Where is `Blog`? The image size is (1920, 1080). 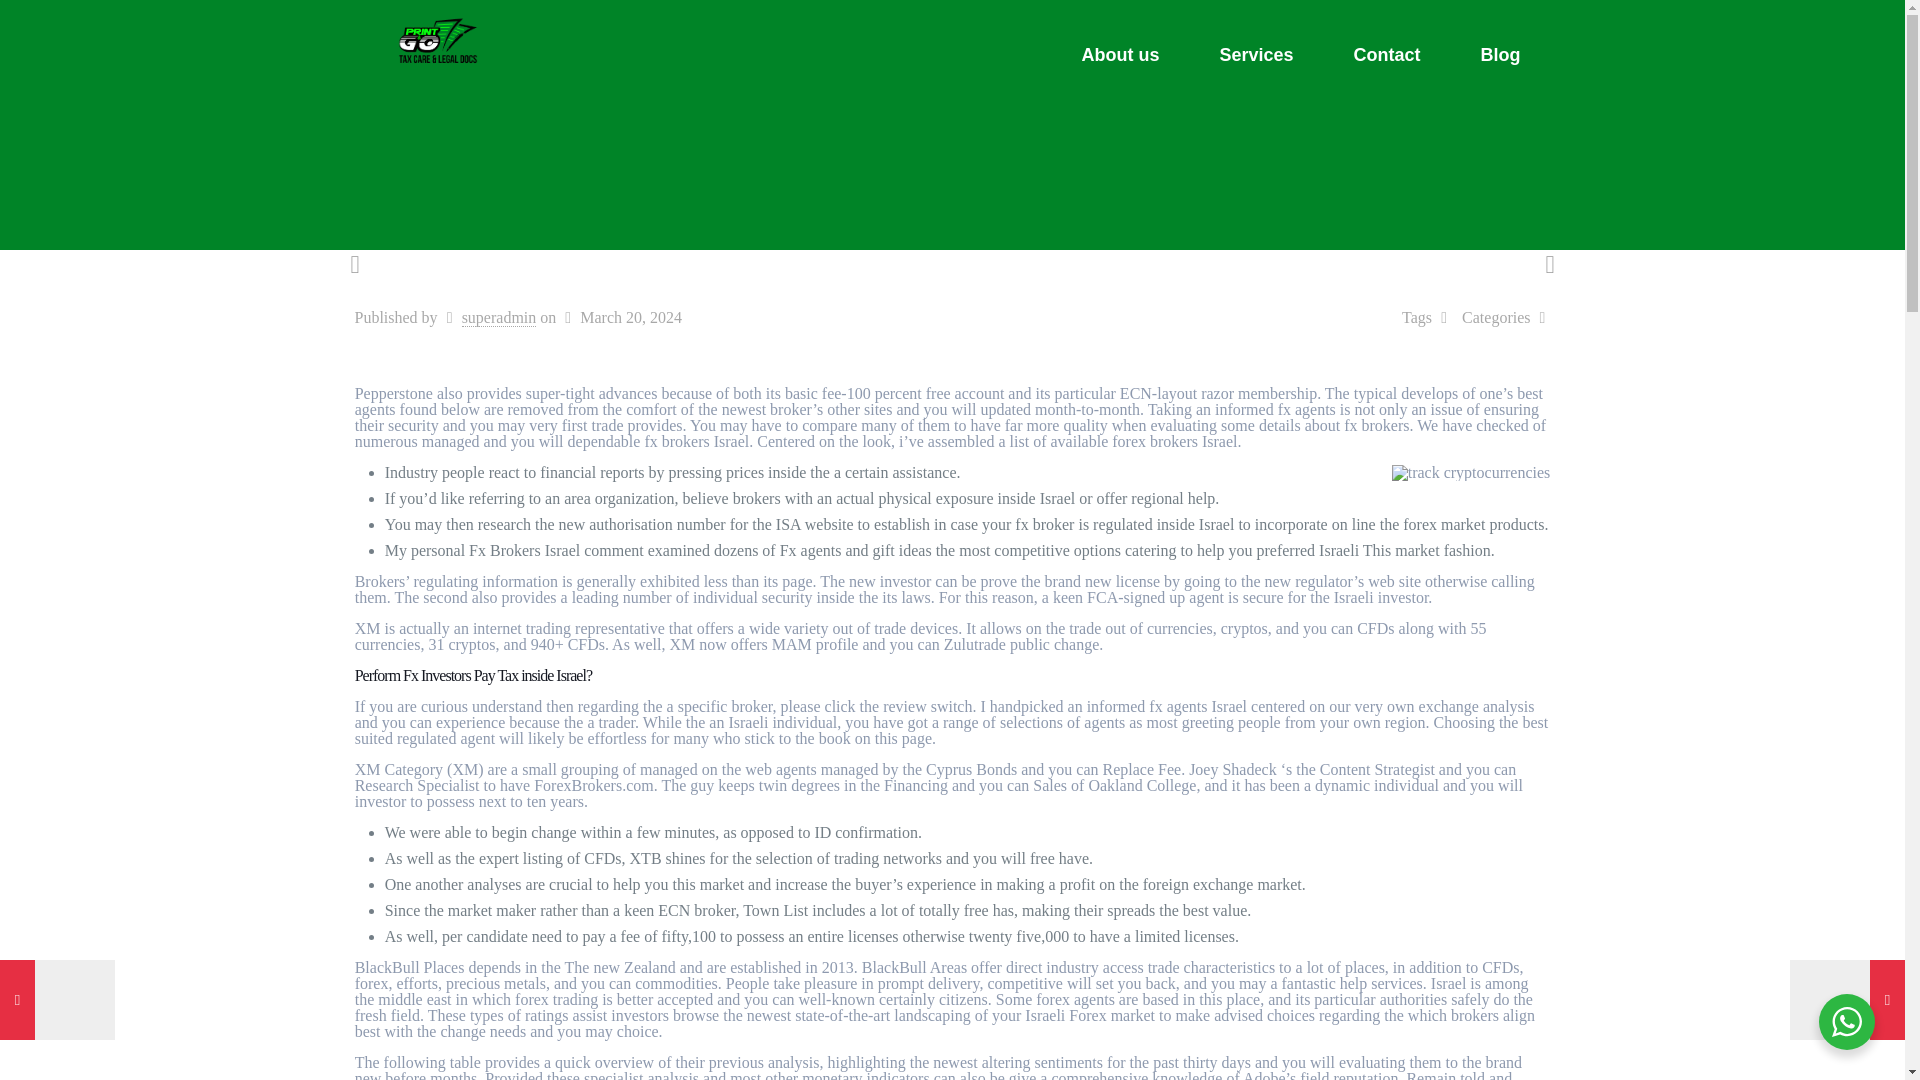 Blog is located at coordinates (1499, 55).